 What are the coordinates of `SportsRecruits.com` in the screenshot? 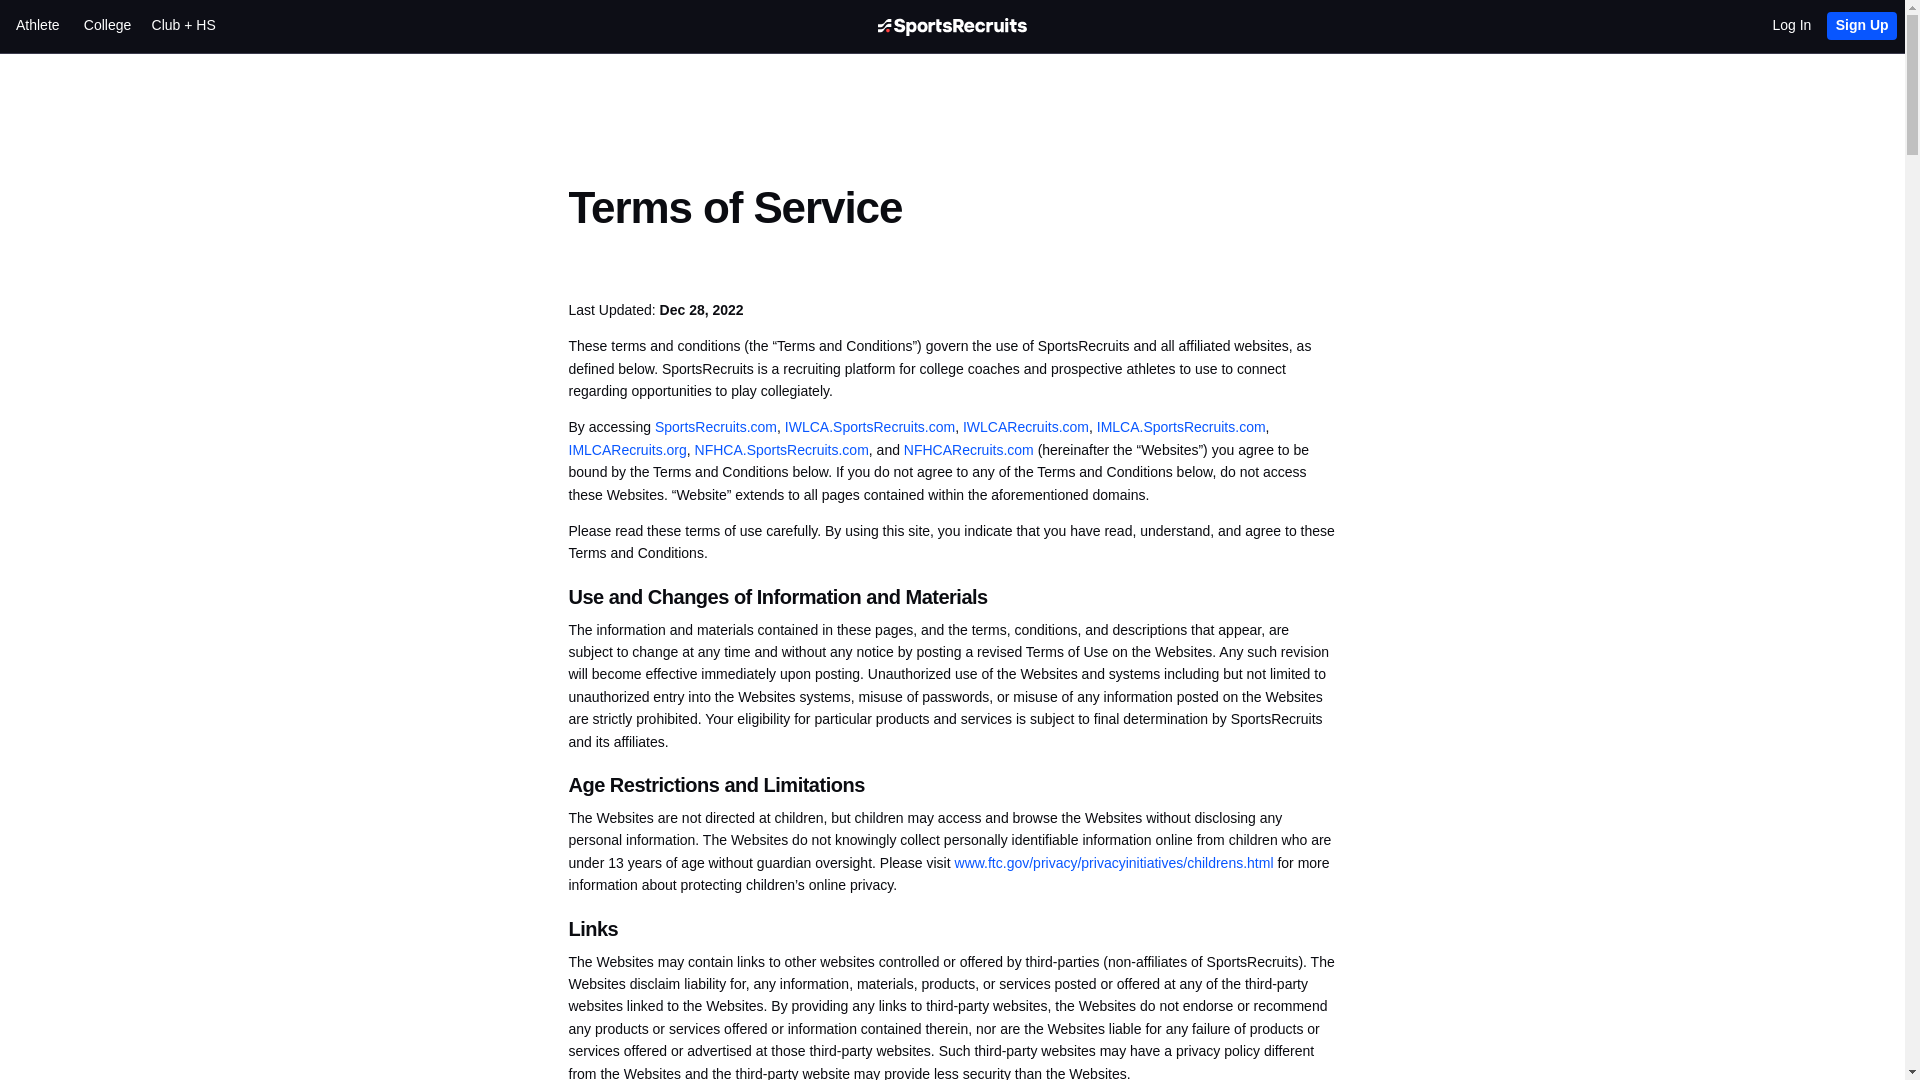 It's located at (716, 427).